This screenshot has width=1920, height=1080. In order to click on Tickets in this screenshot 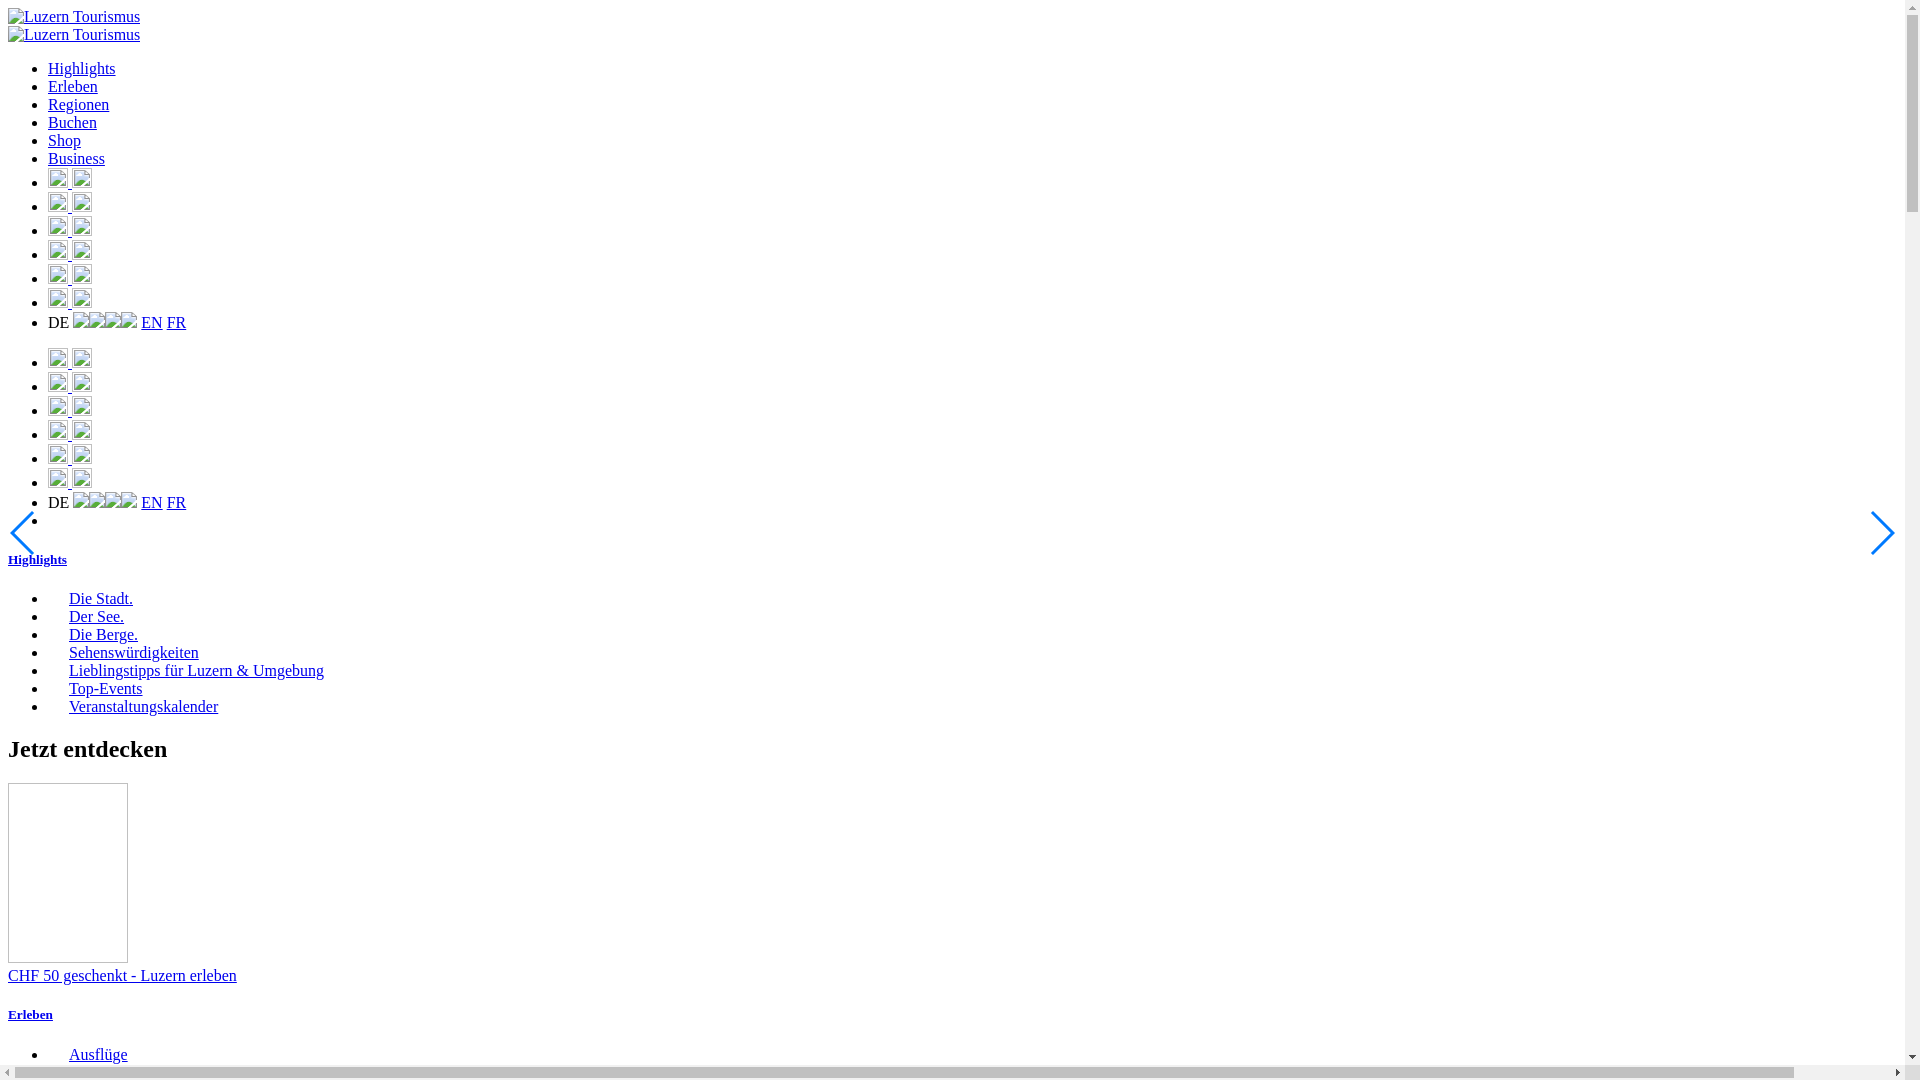, I will do `click(70, 254)`.